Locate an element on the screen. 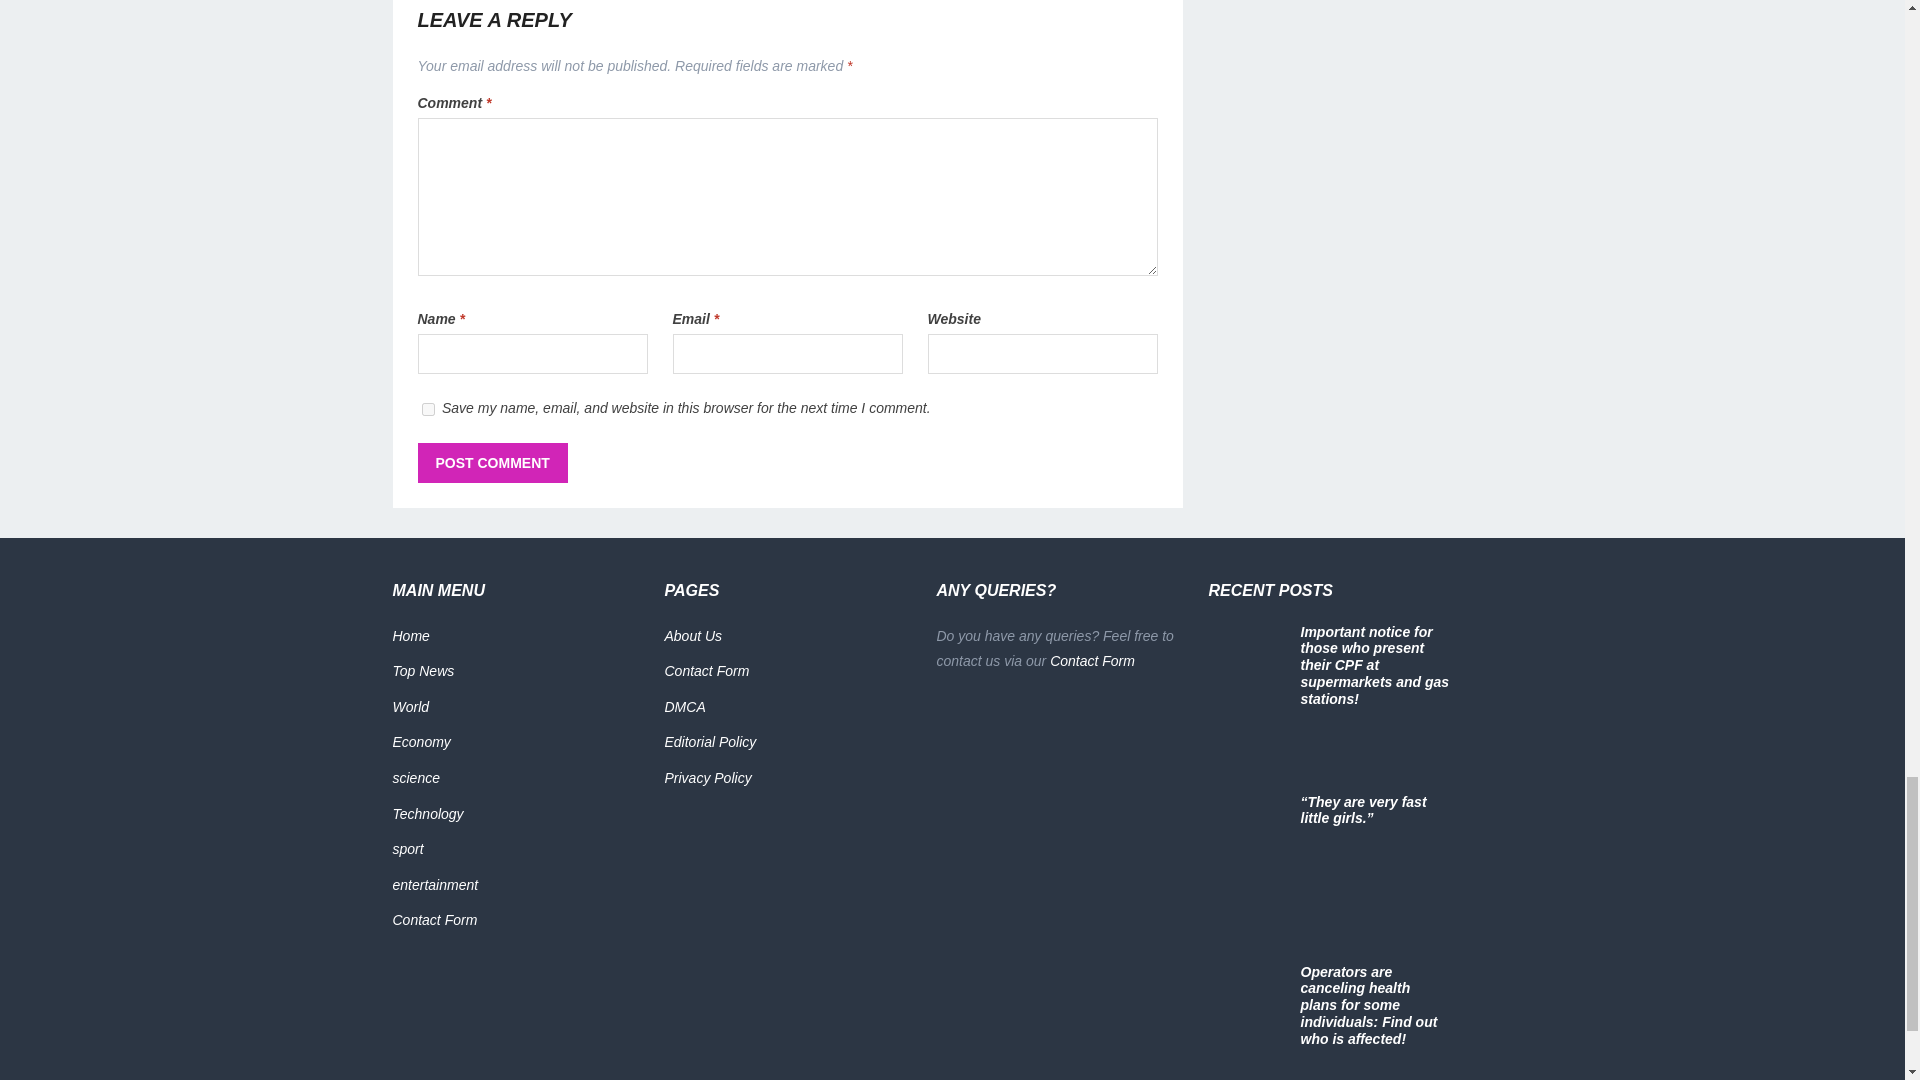 The image size is (1920, 1080). Post Comment is located at coordinates (493, 462).